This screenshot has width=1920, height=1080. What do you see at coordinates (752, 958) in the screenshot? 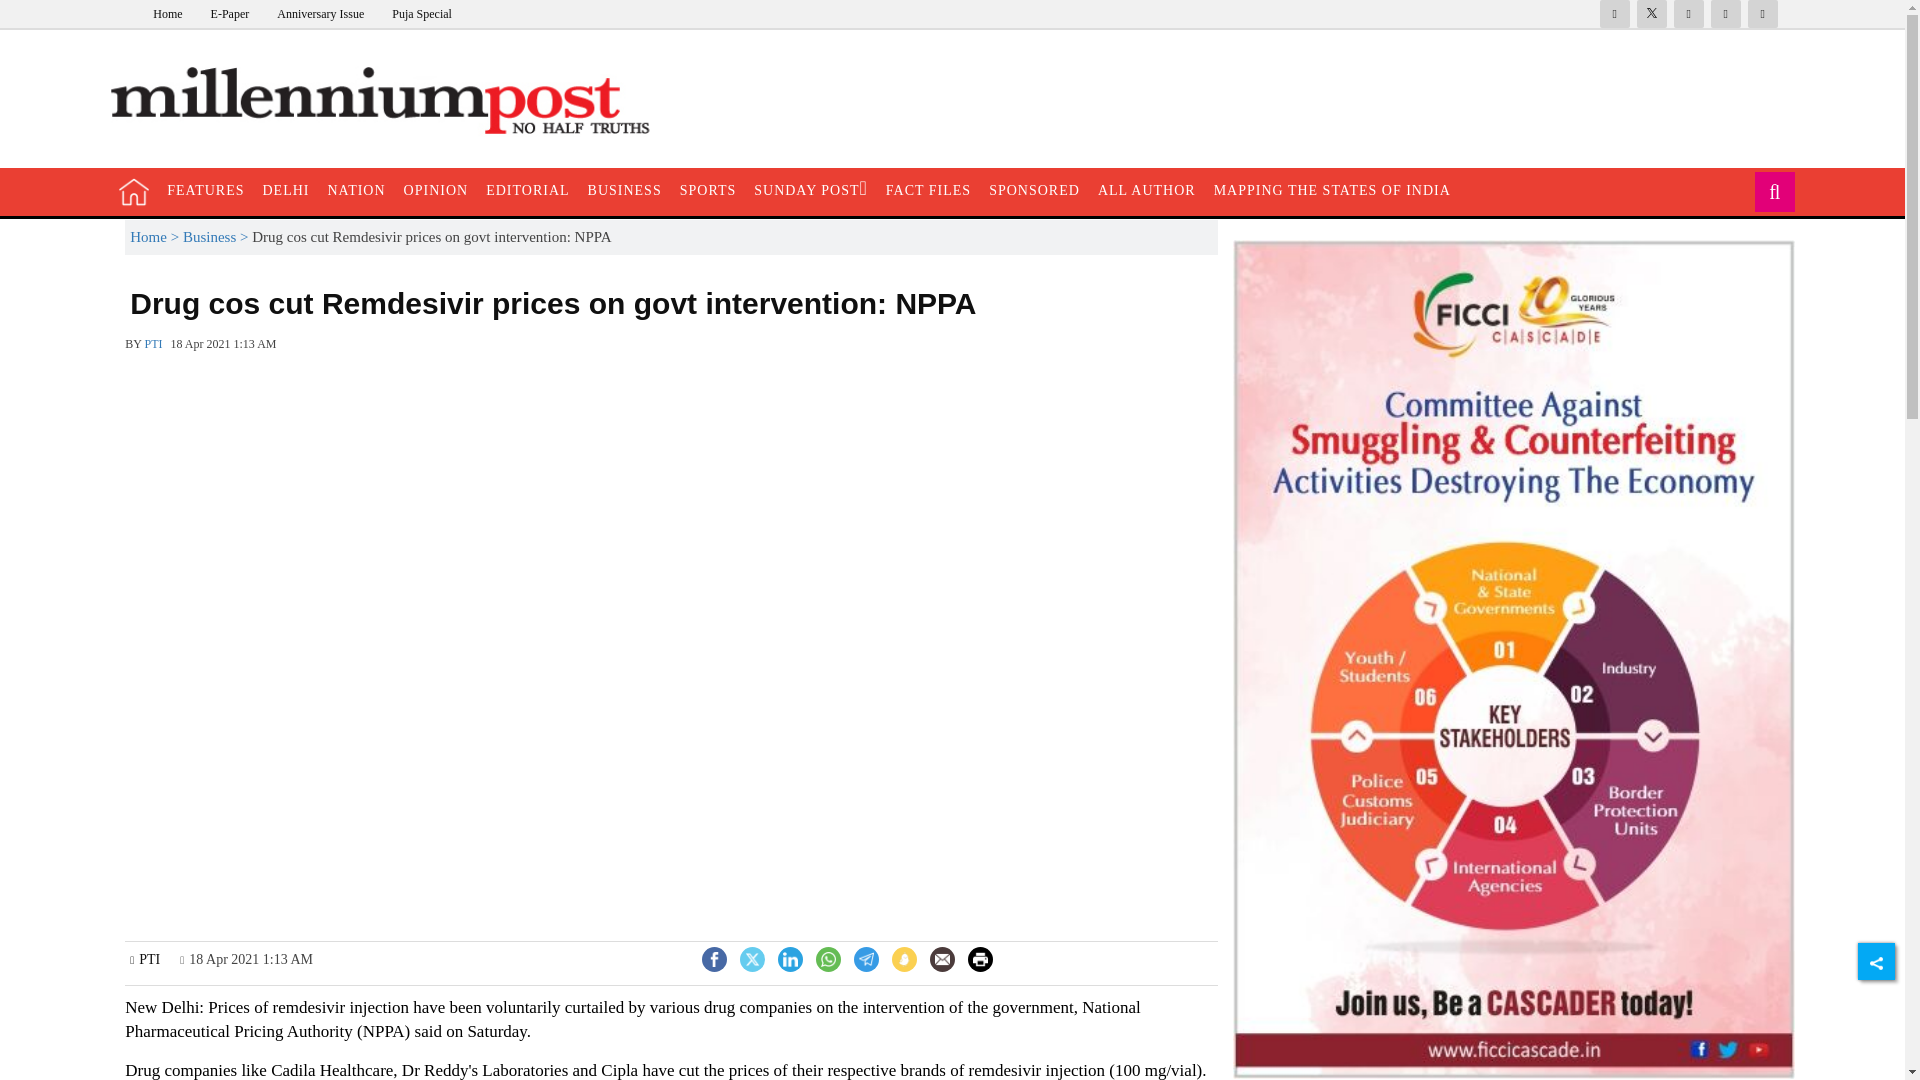
I see `twitter` at bounding box center [752, 958].